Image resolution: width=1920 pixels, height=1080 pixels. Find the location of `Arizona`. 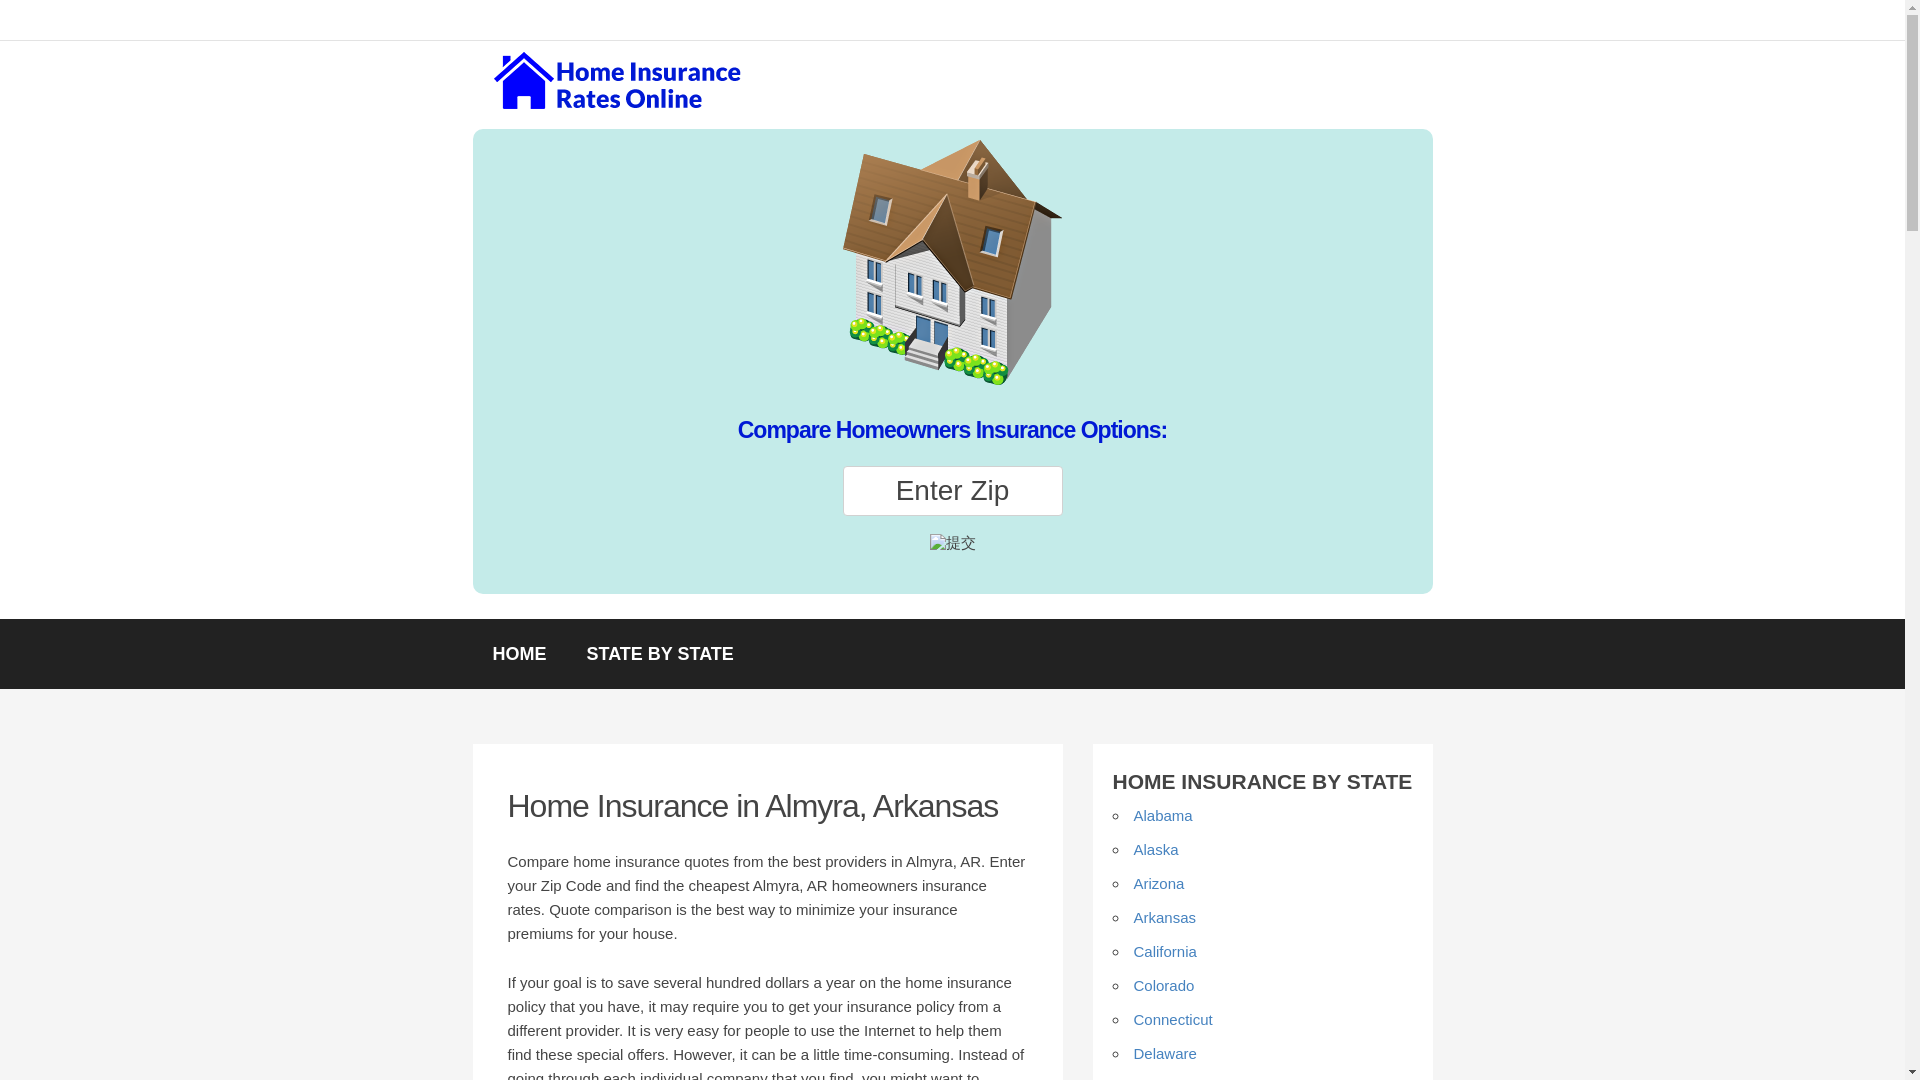

Arizona is located at coordinates (1159, 883).